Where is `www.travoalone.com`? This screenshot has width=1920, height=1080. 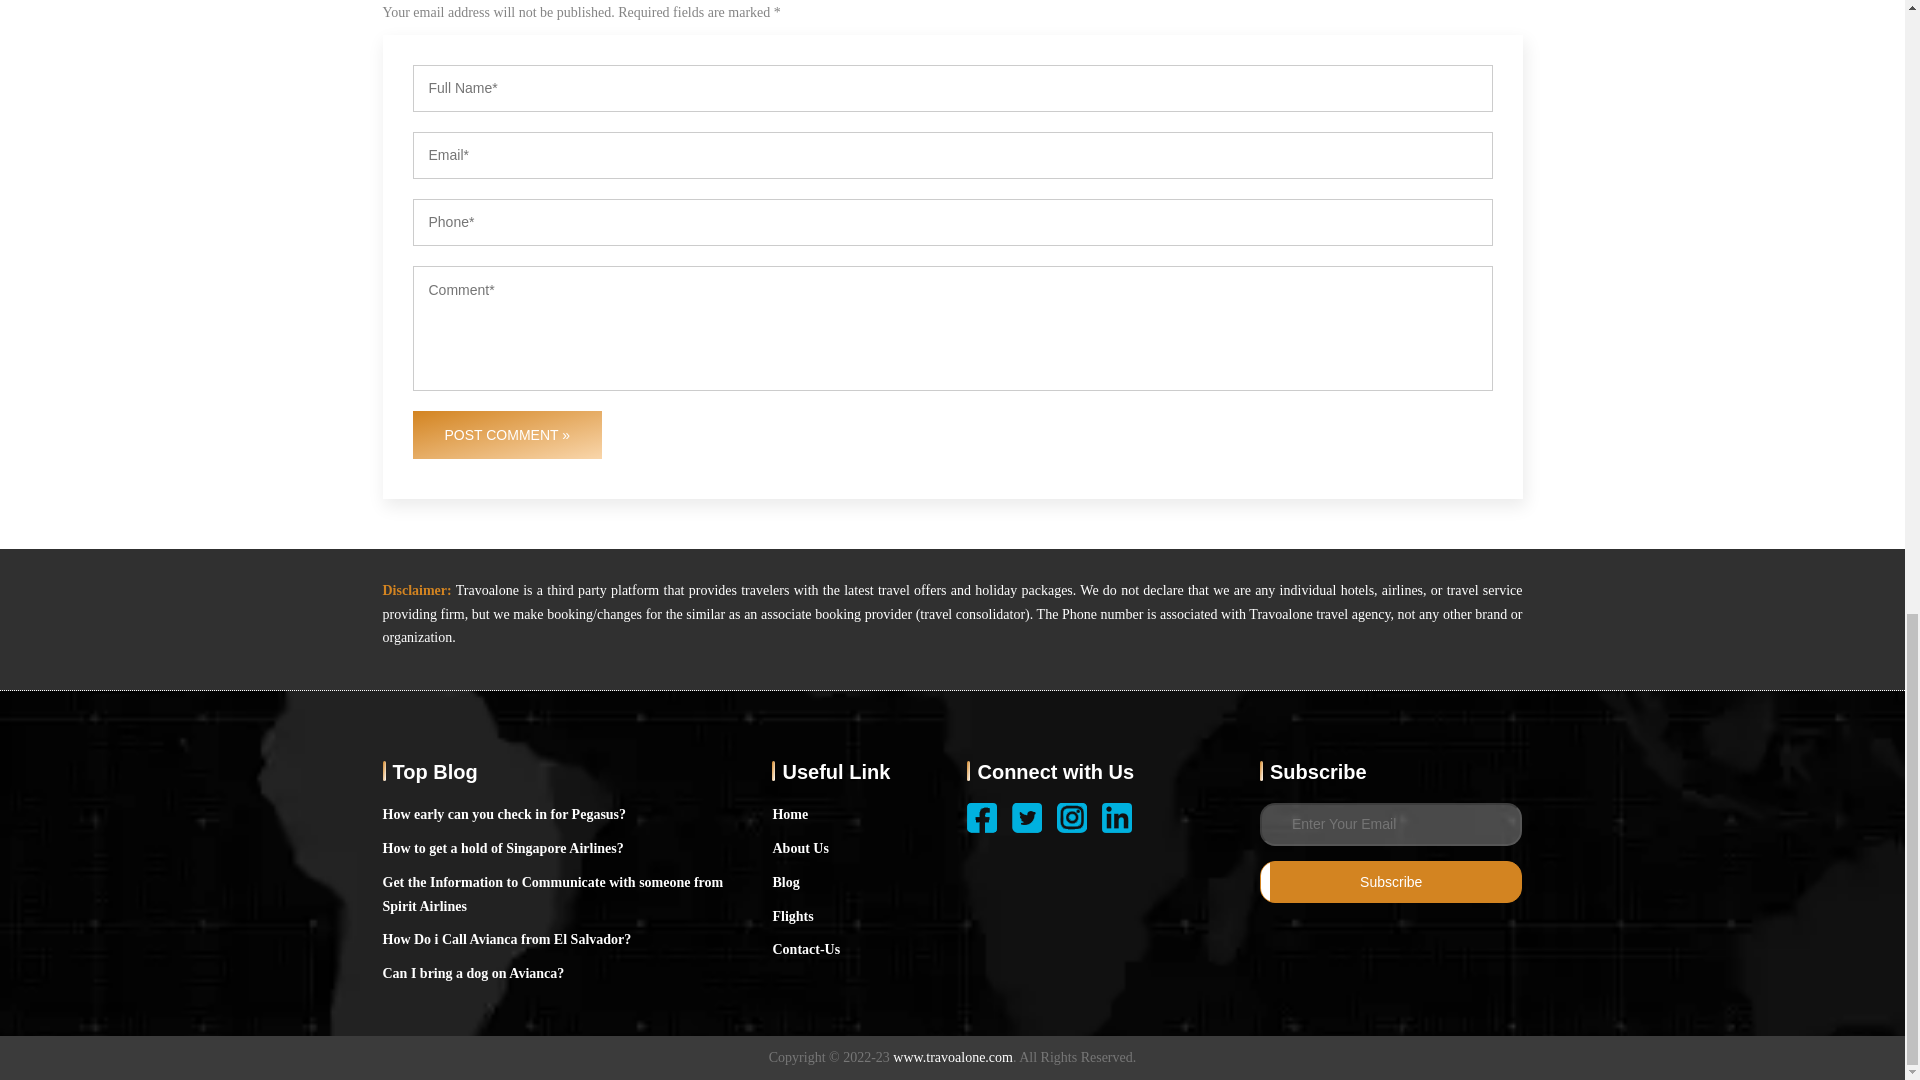 www.travoalone.com is located at coordinates (952, 1058).